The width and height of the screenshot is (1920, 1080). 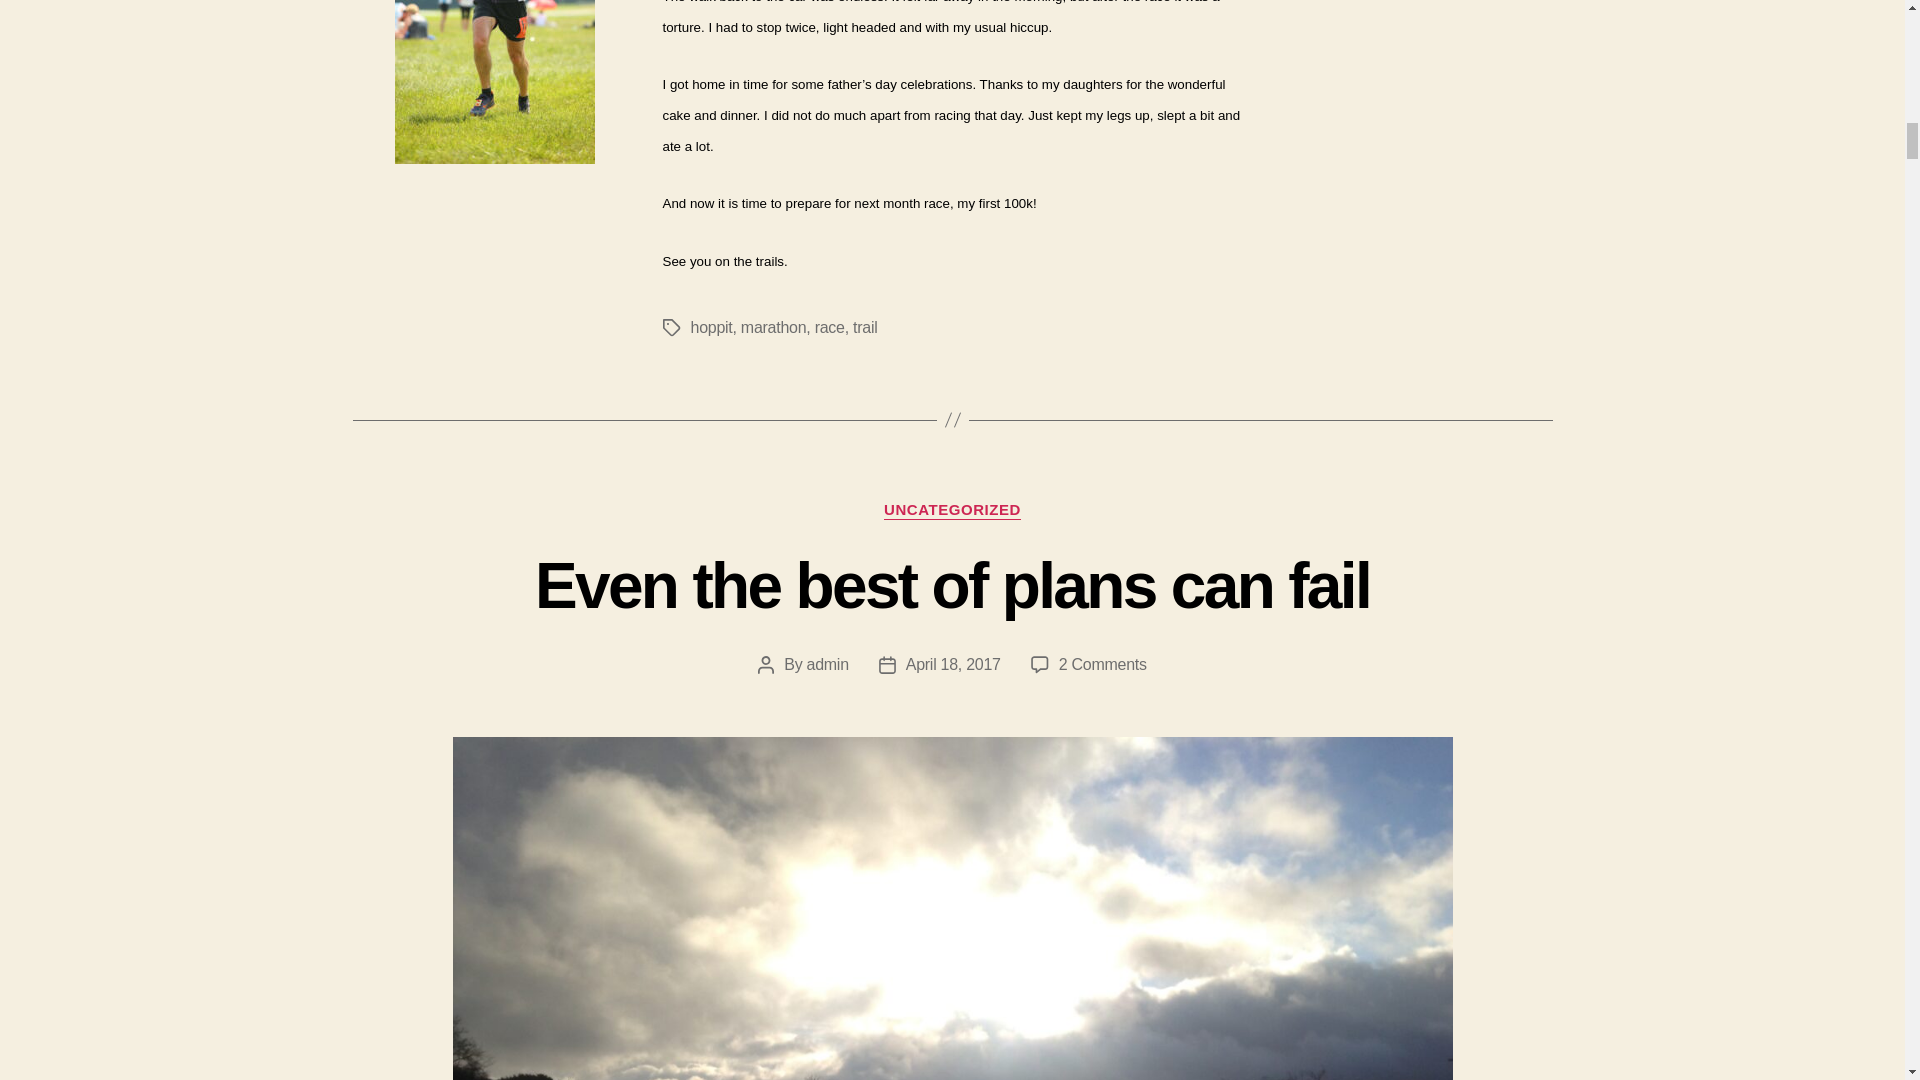 What do you see at coordinates (864, 326) in the screenshot?
I see `hoppit` at bounding box center [864, 326].